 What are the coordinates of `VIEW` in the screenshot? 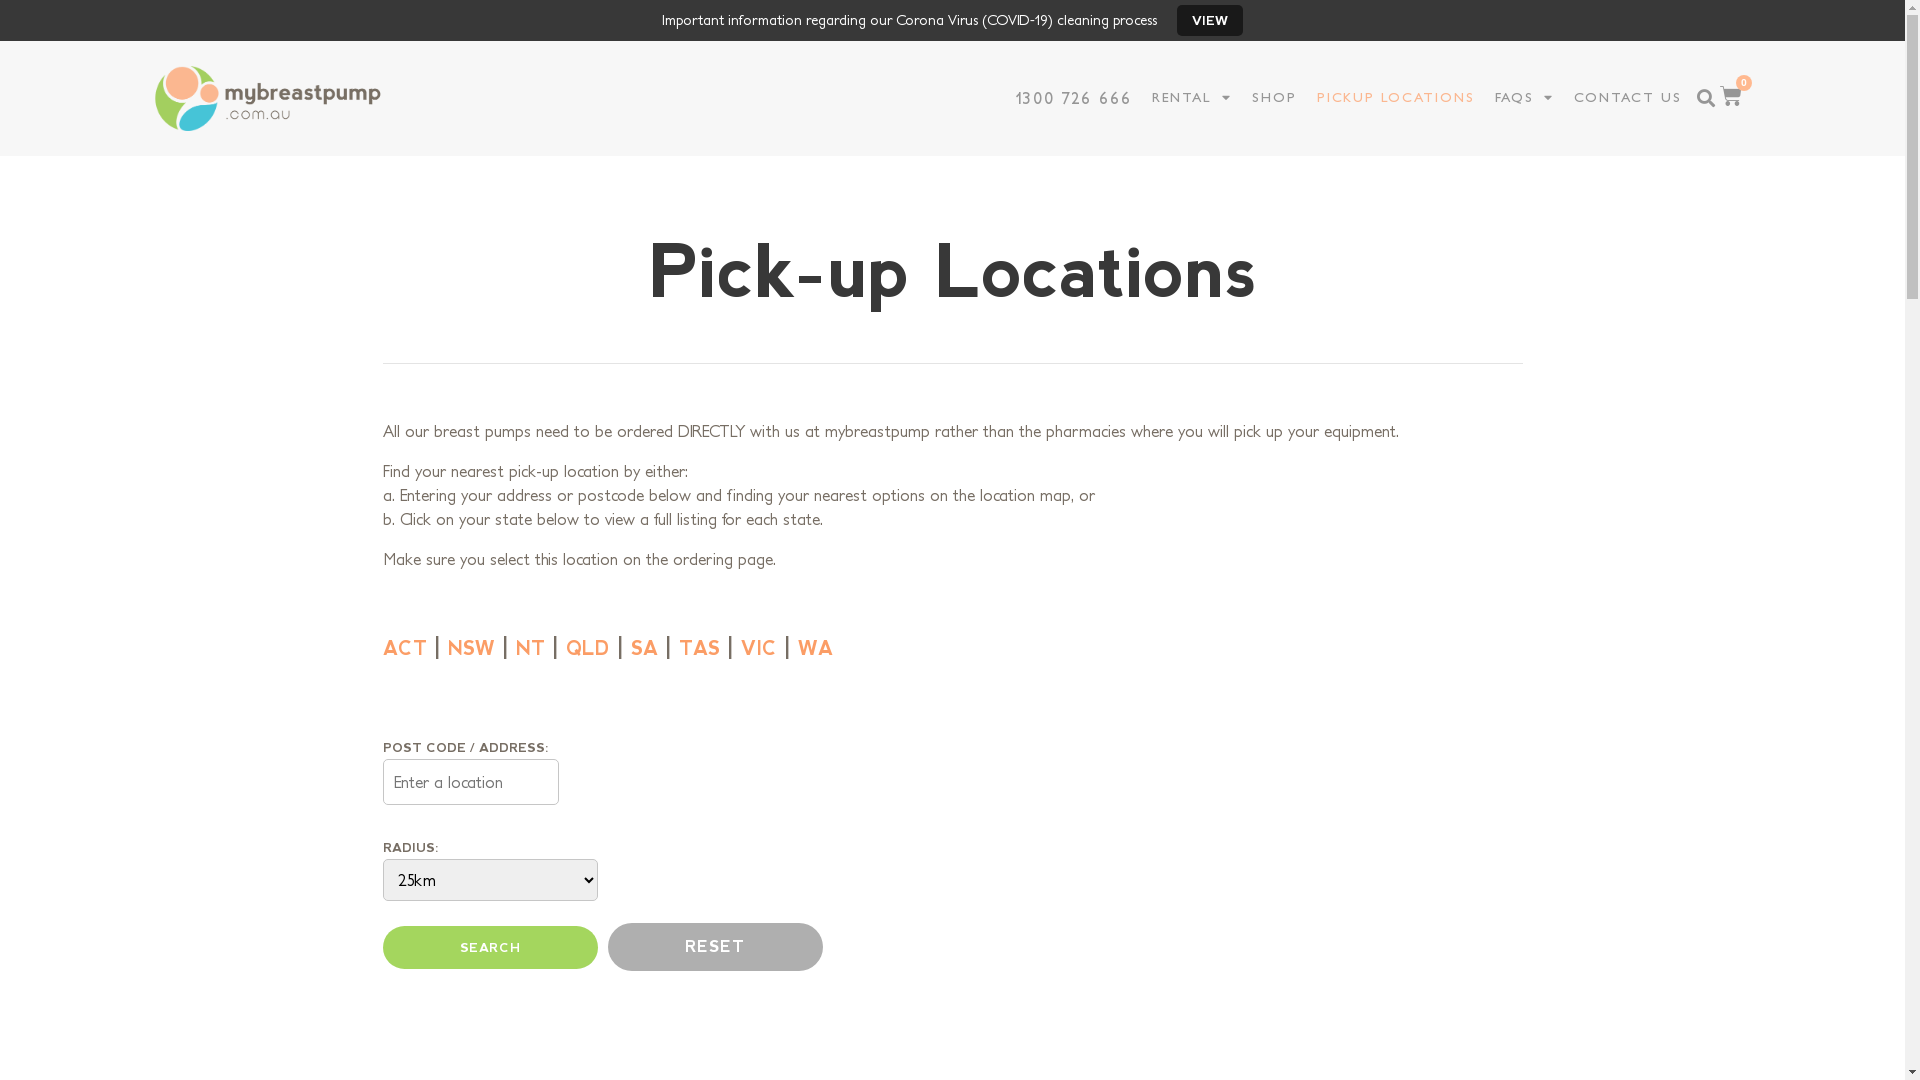 It's located at (1210, 20).